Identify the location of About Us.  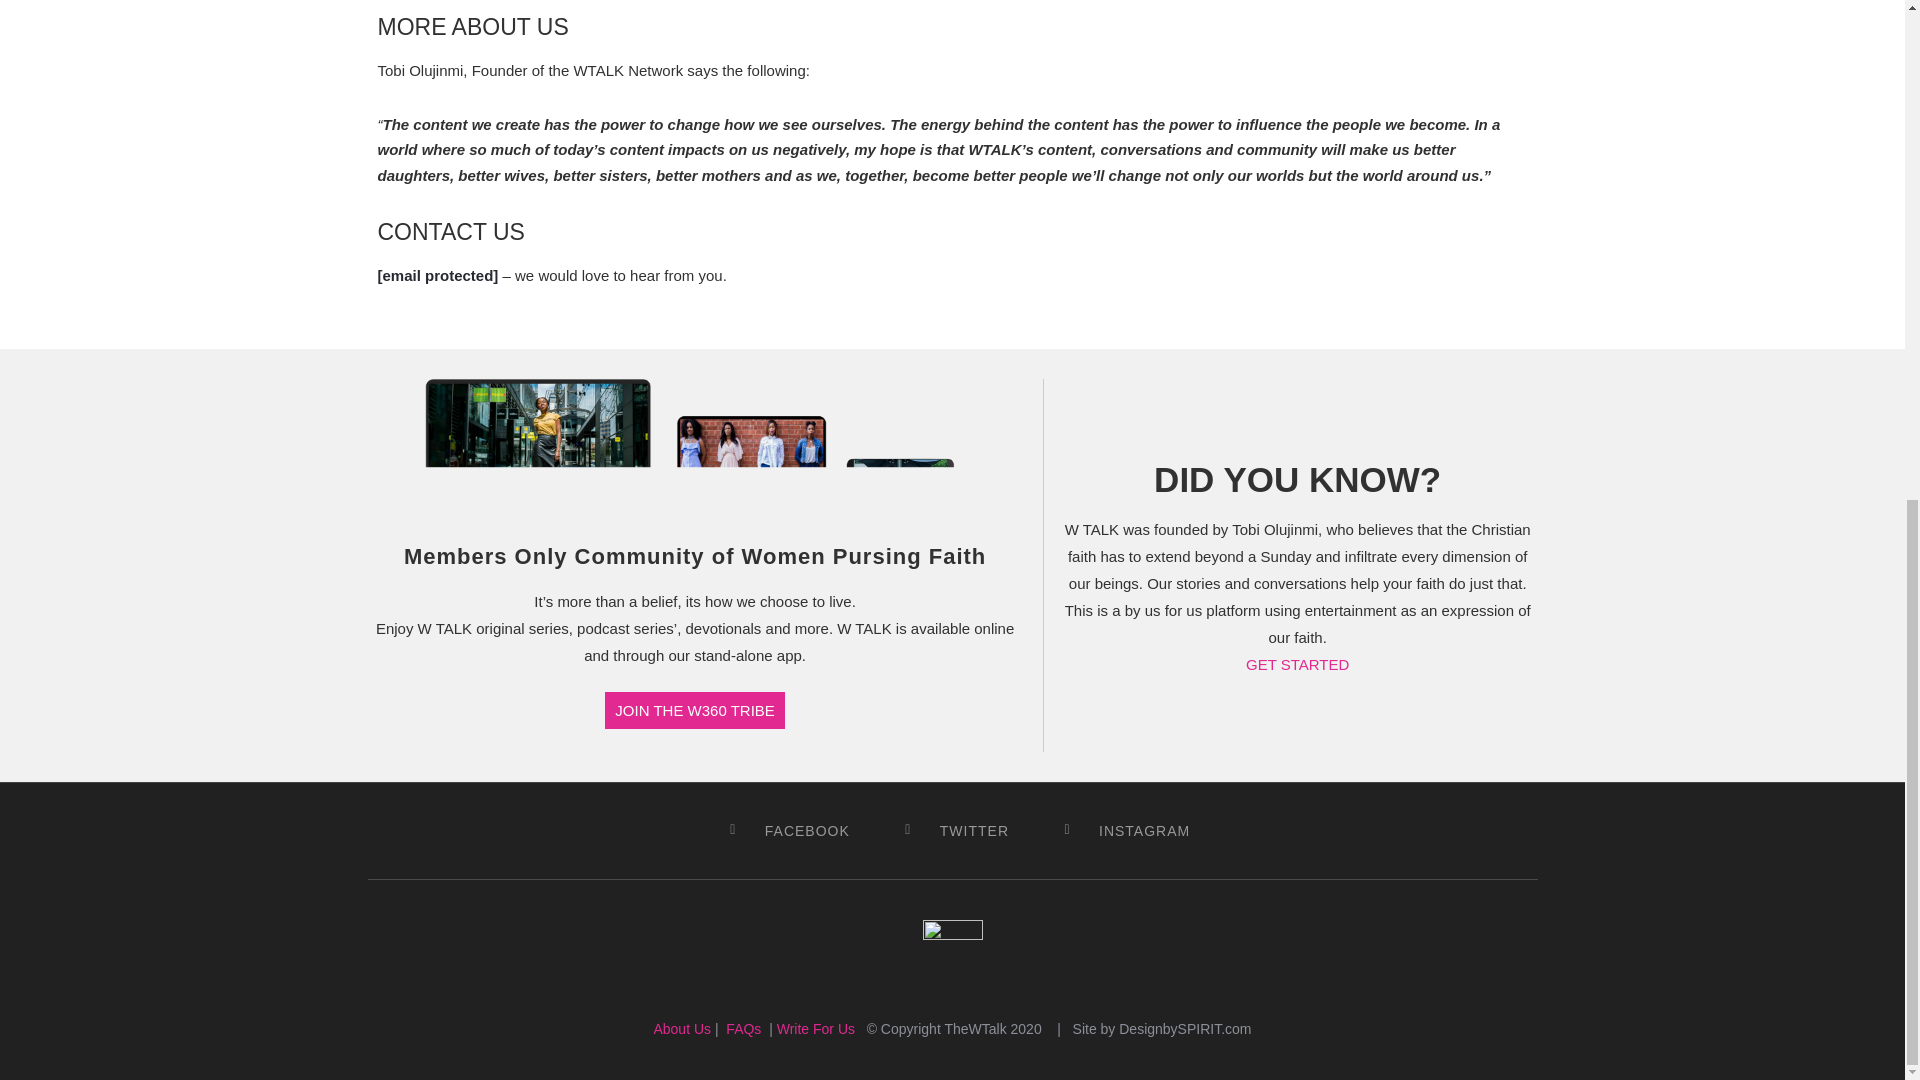
(681, 1028).